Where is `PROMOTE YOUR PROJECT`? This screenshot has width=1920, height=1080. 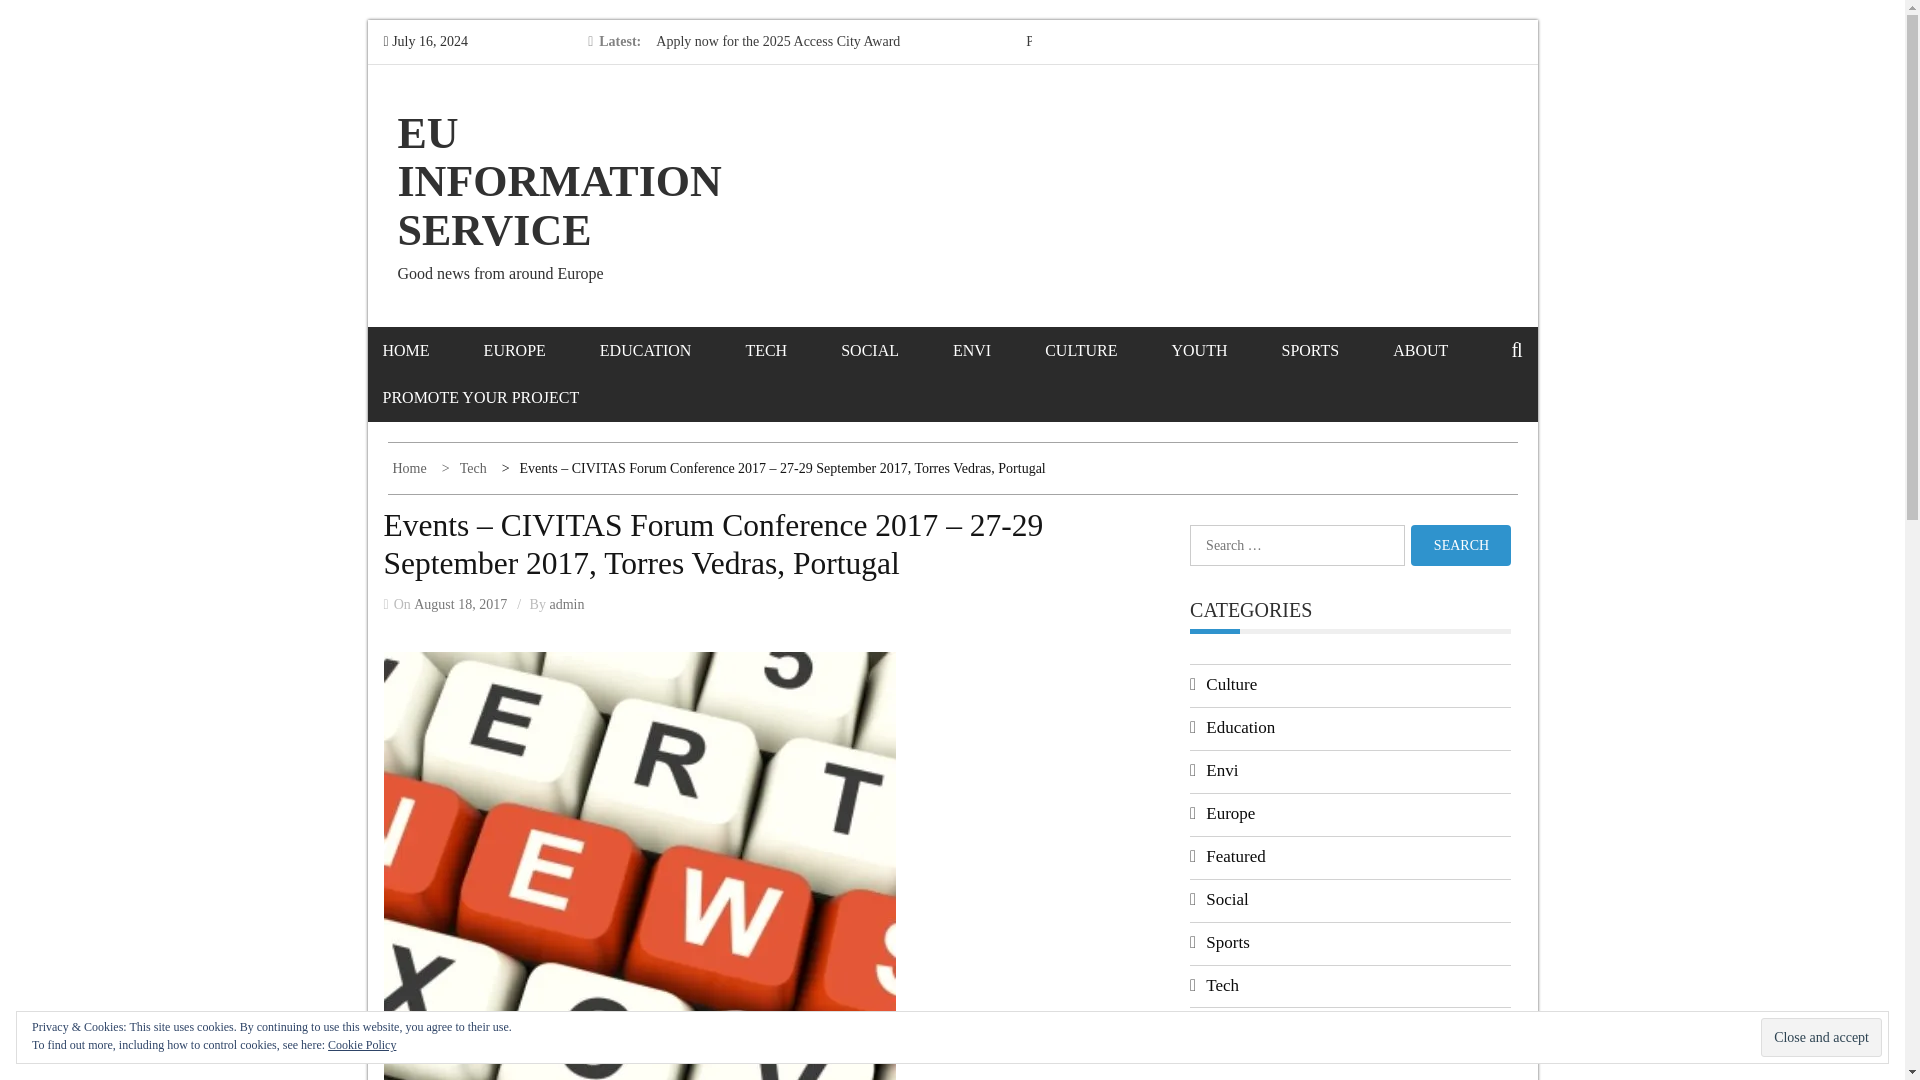 PROMOTE YOUR PROJECT is located at coordinates (506, 397).